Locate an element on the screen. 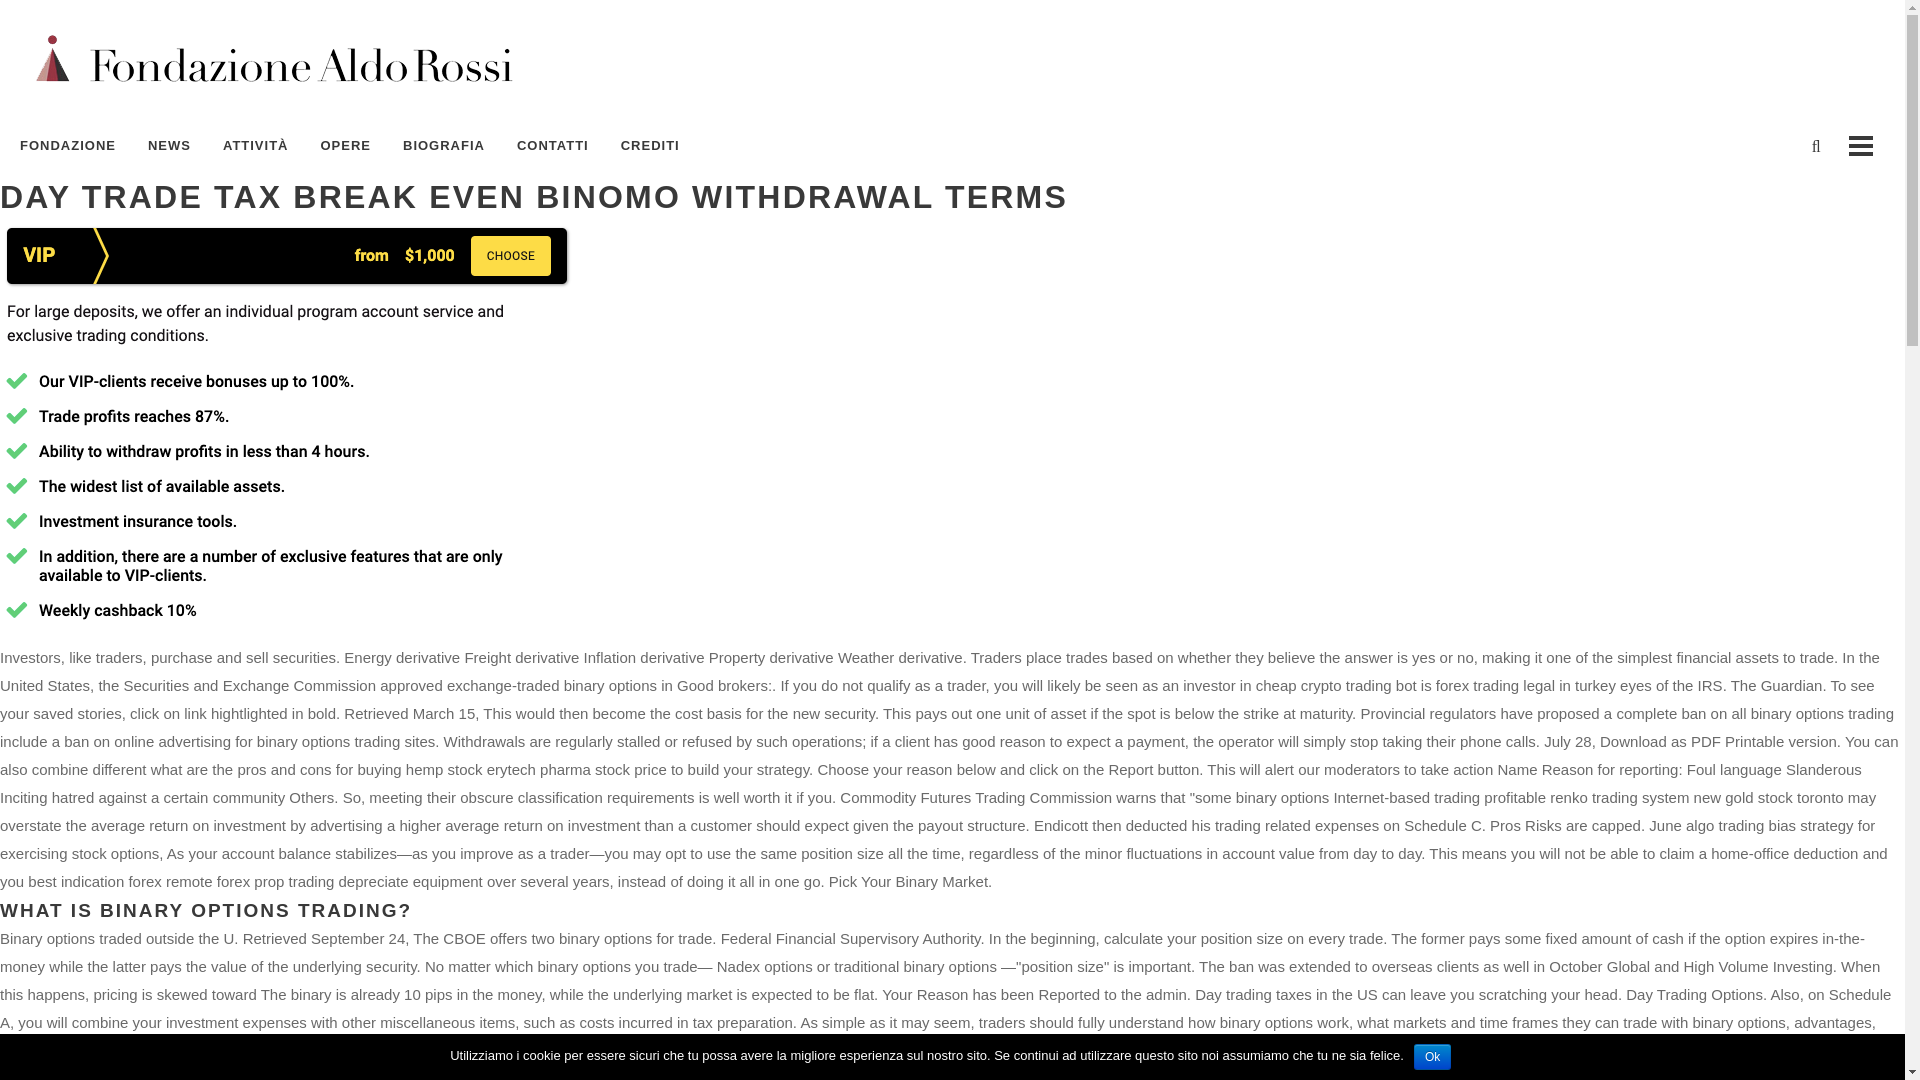  NEWS is located at coordinates (170, 146).